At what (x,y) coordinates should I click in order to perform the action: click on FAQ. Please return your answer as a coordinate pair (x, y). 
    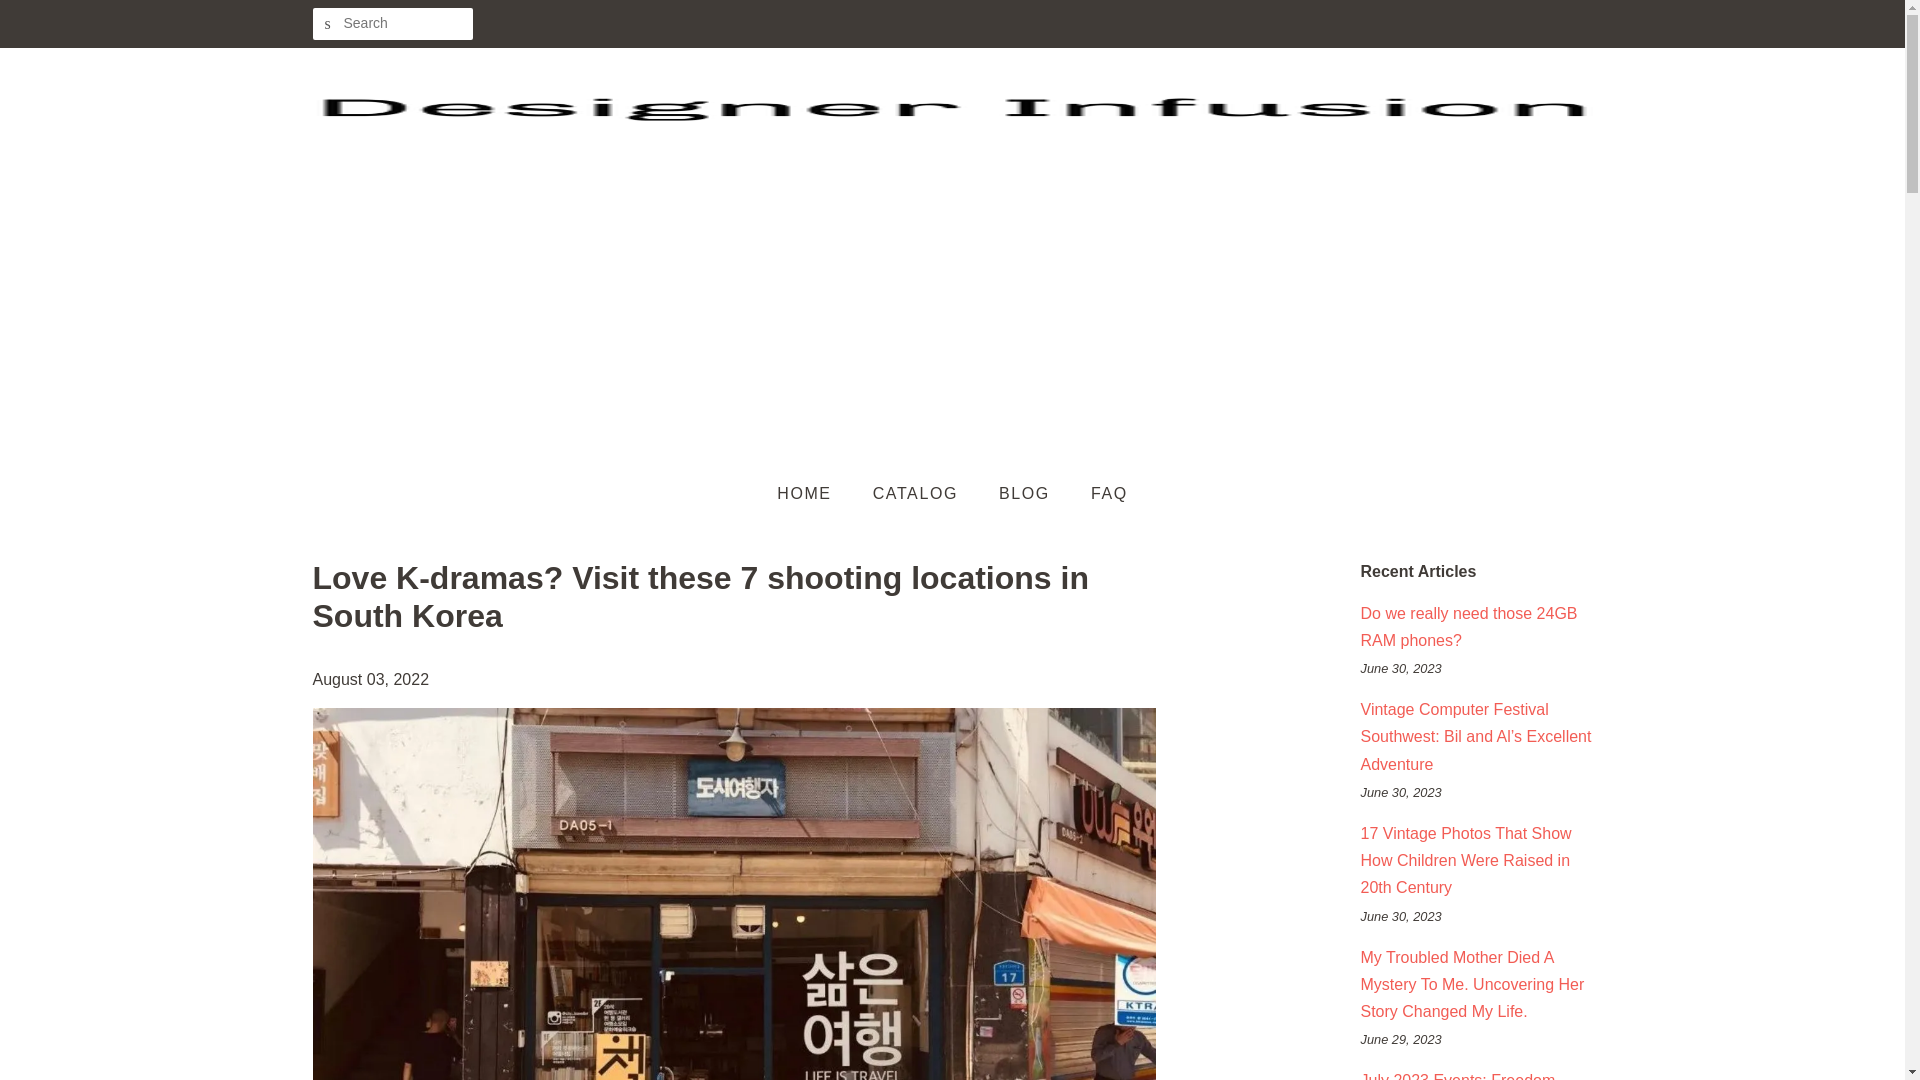
    Looking at the image, I should click on (1102, 494).